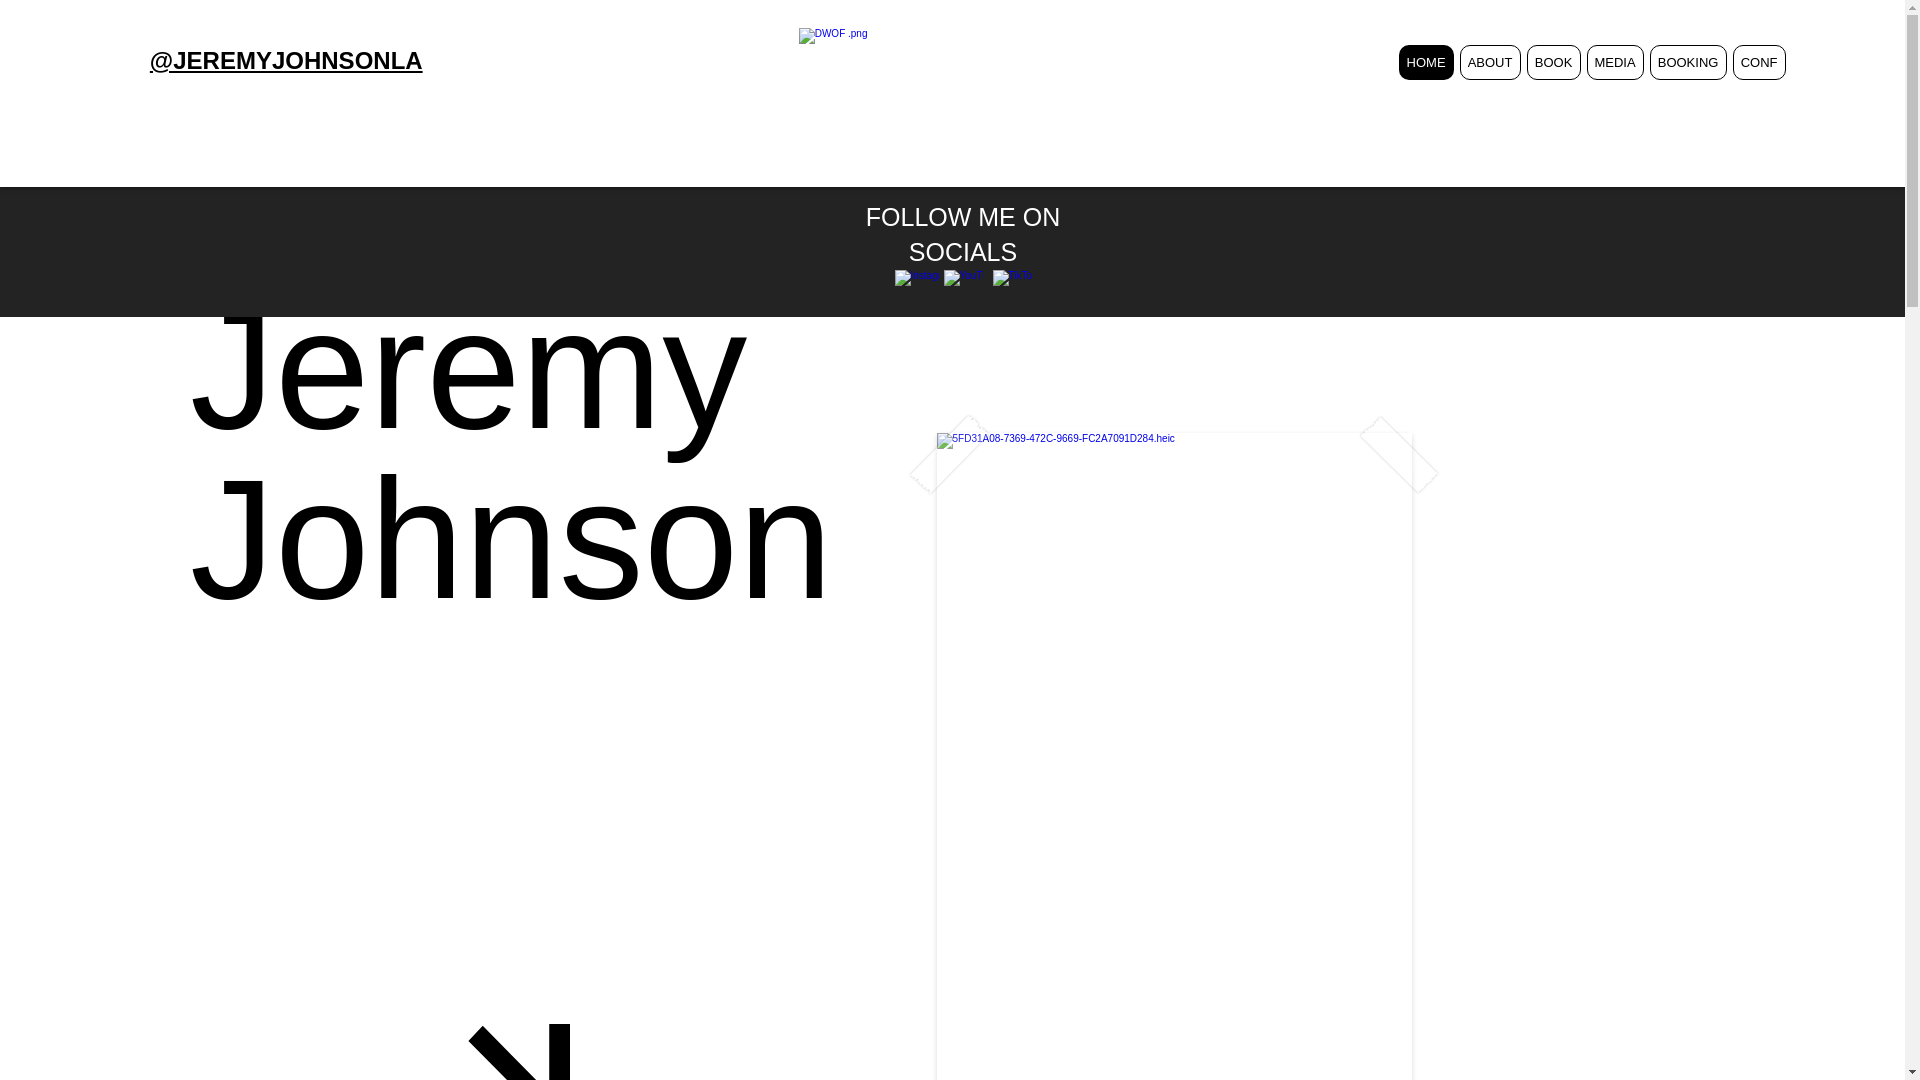  I want to click on BOOKING, so click(1688, 62).